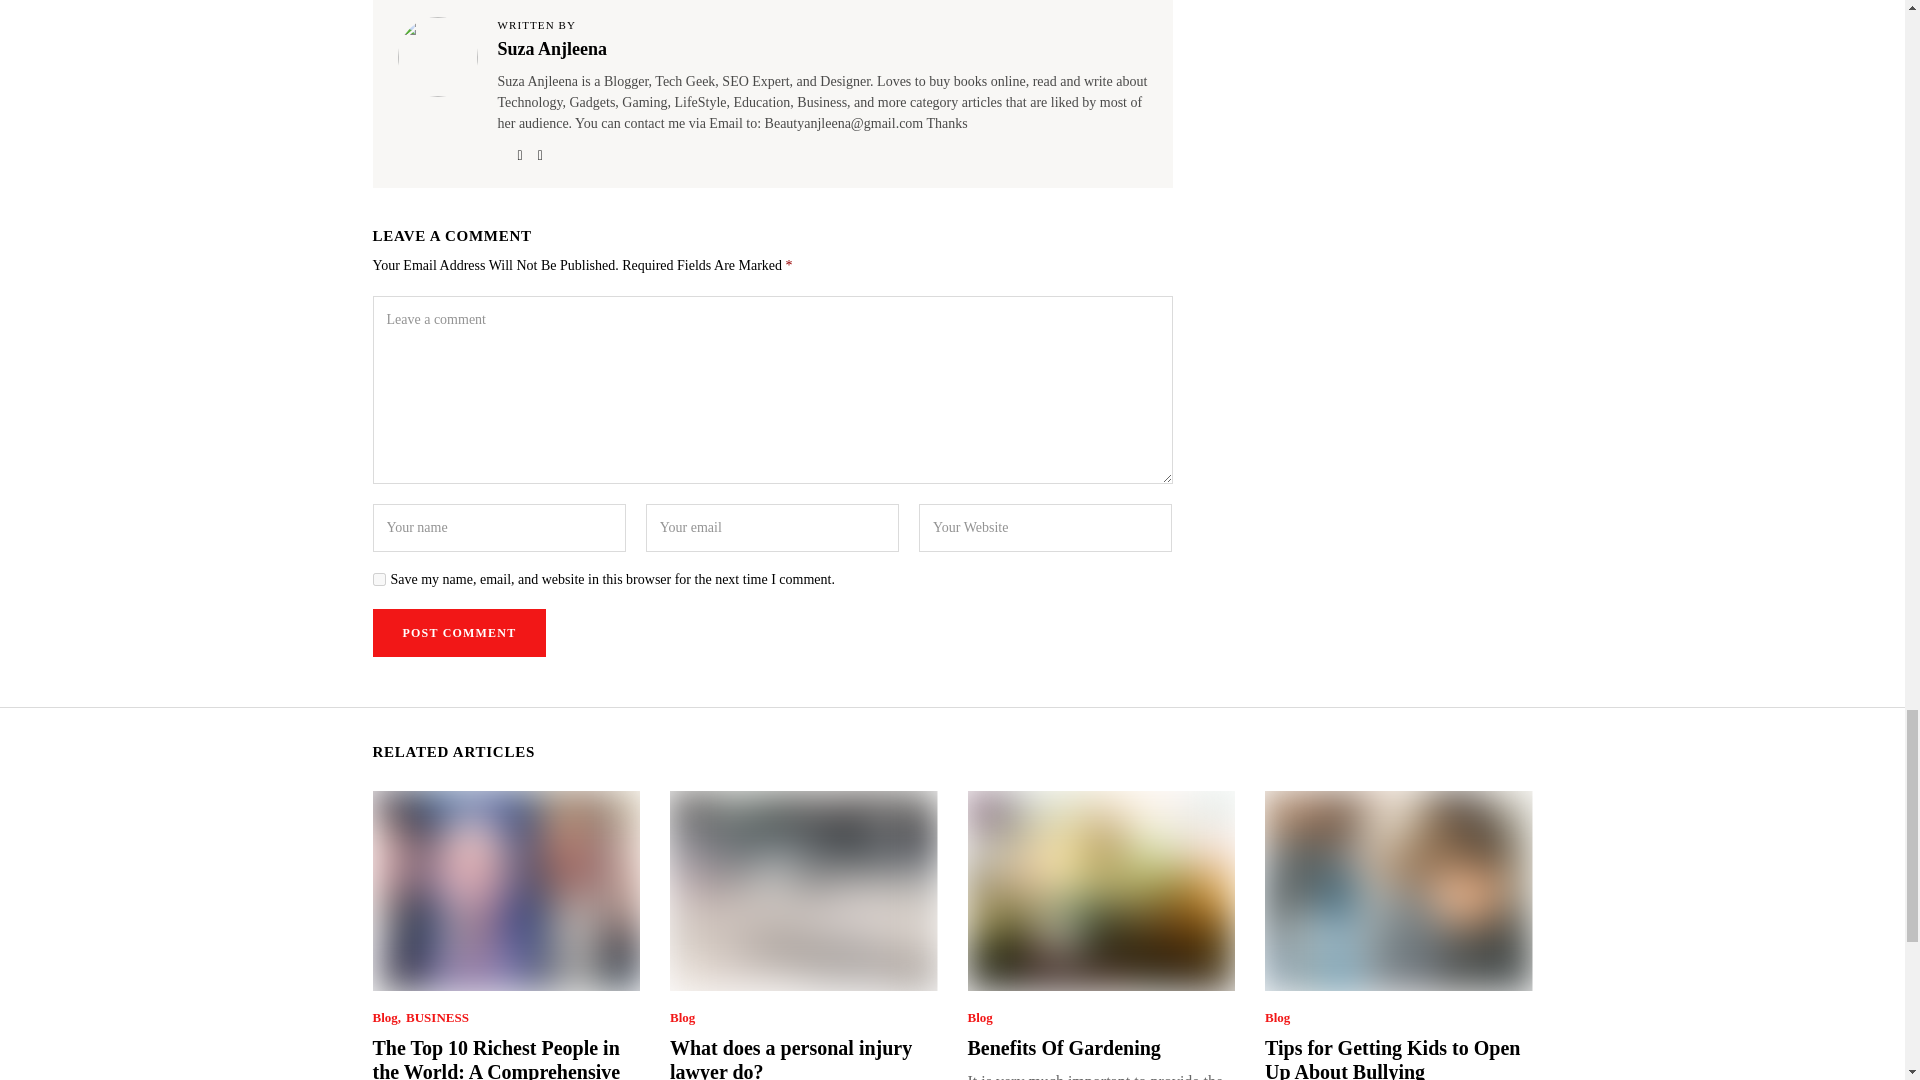  Describe the element at coordinates (378, 580) in the screenshot. I see `yes` at that location.